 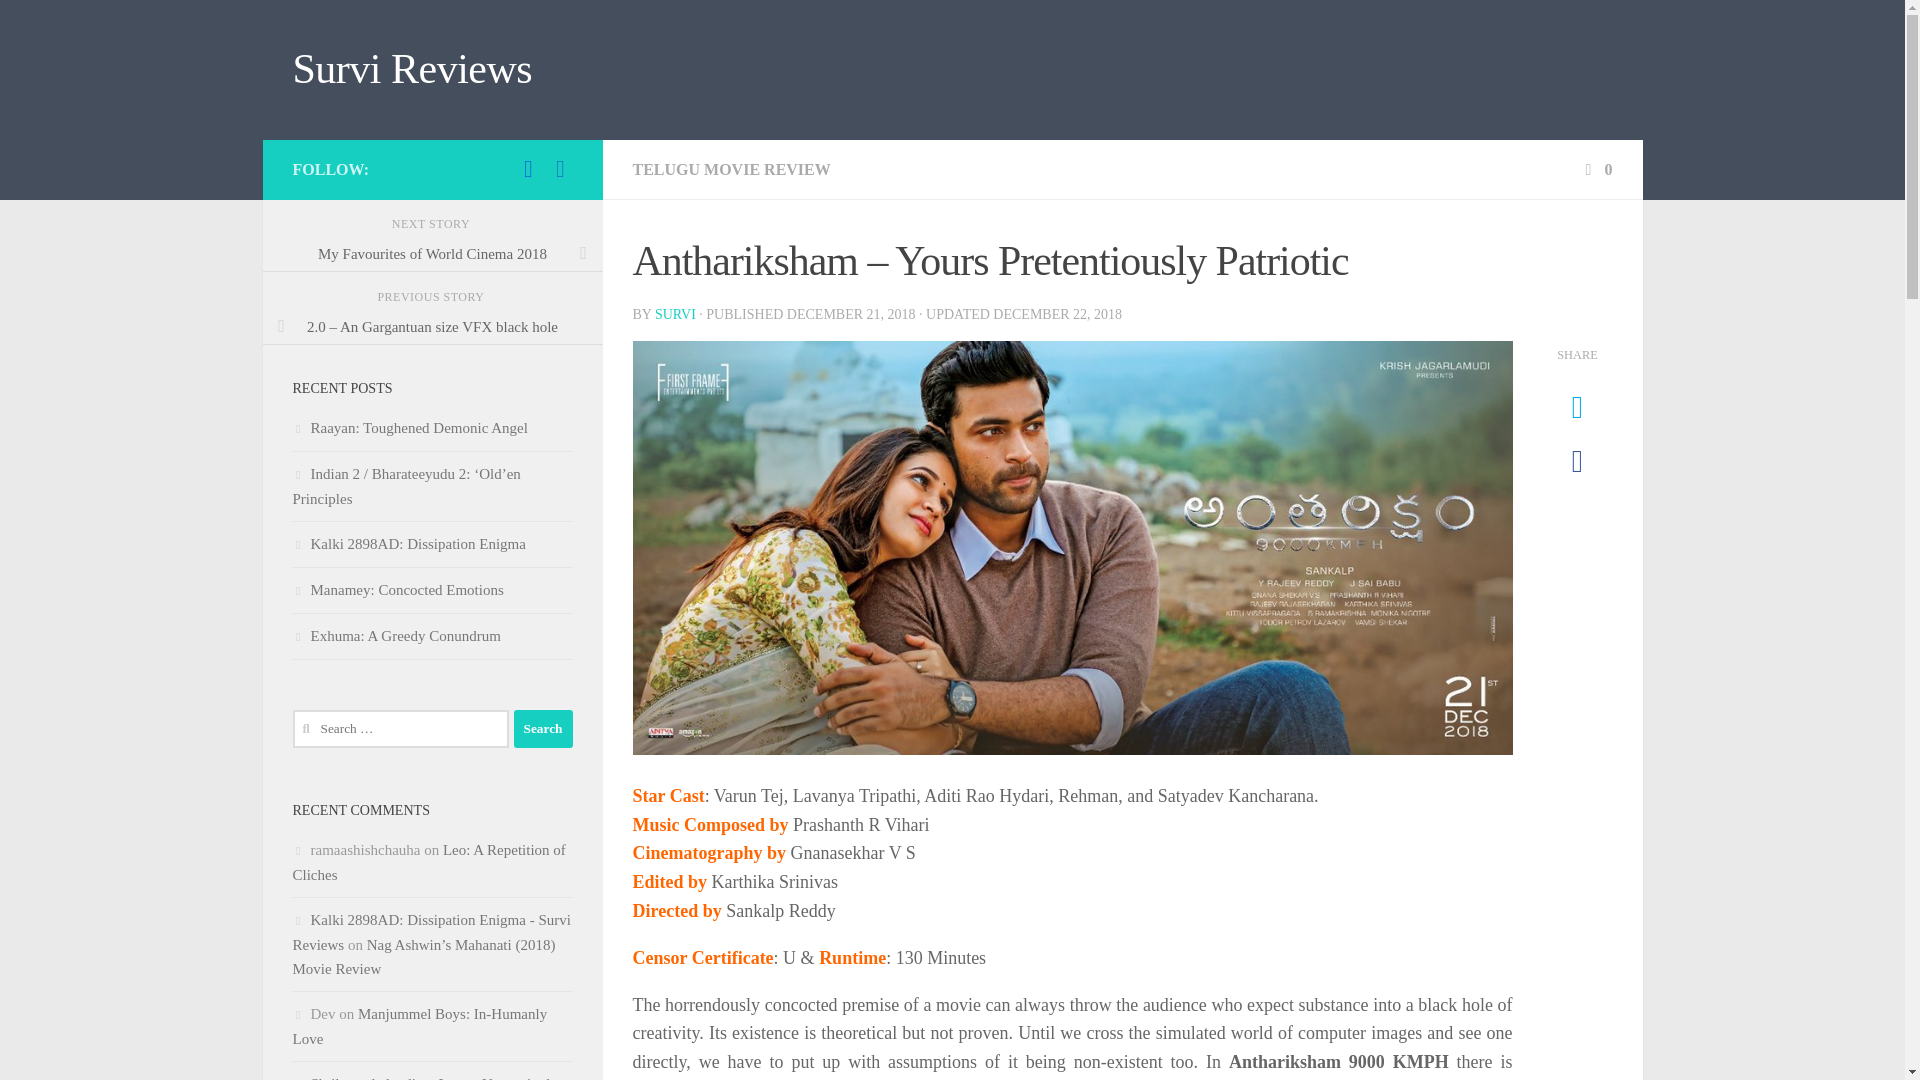 What do you see at coordinates (428, 862) in the screenshot?
I see `Leo: A Repetition of Cliches` at bounding box center [428, 862].